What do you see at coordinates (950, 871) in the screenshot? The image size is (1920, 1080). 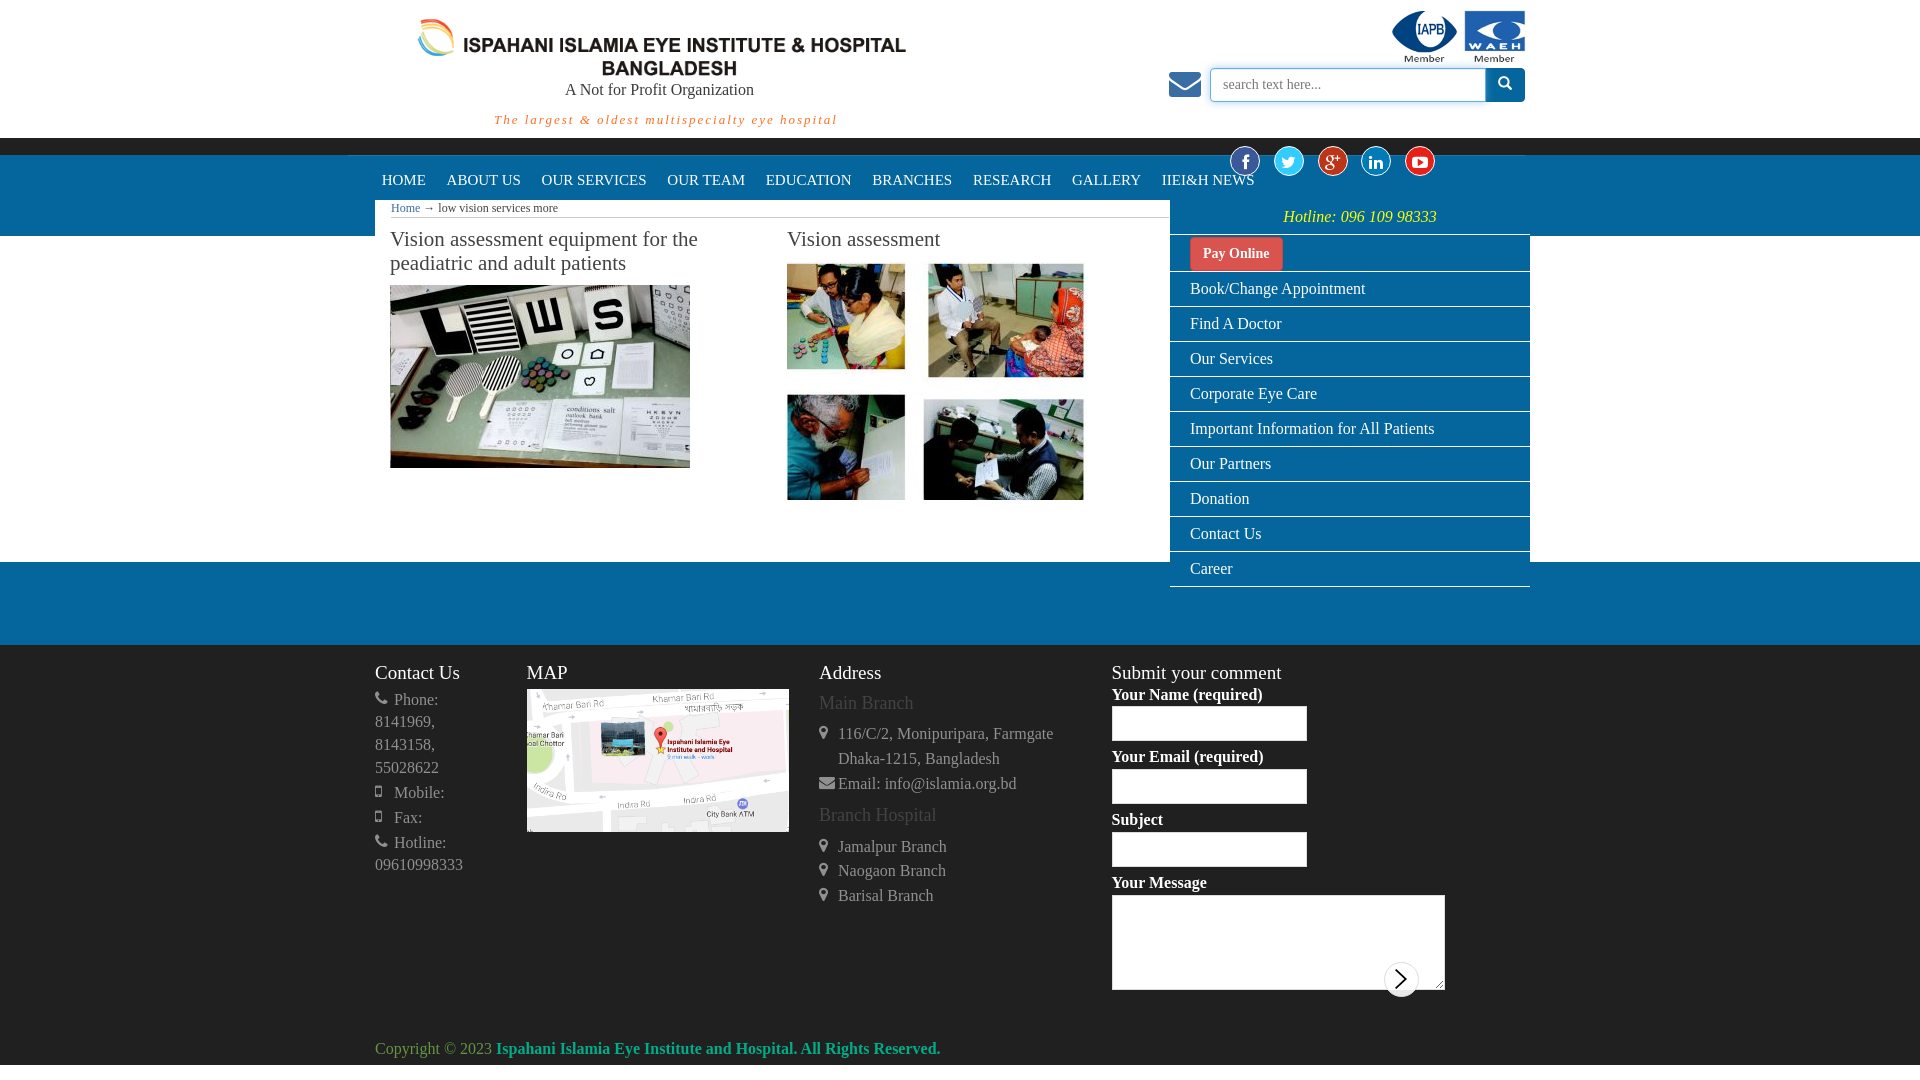 I see `Naogaon Branch` at bounding box center [950, 871].